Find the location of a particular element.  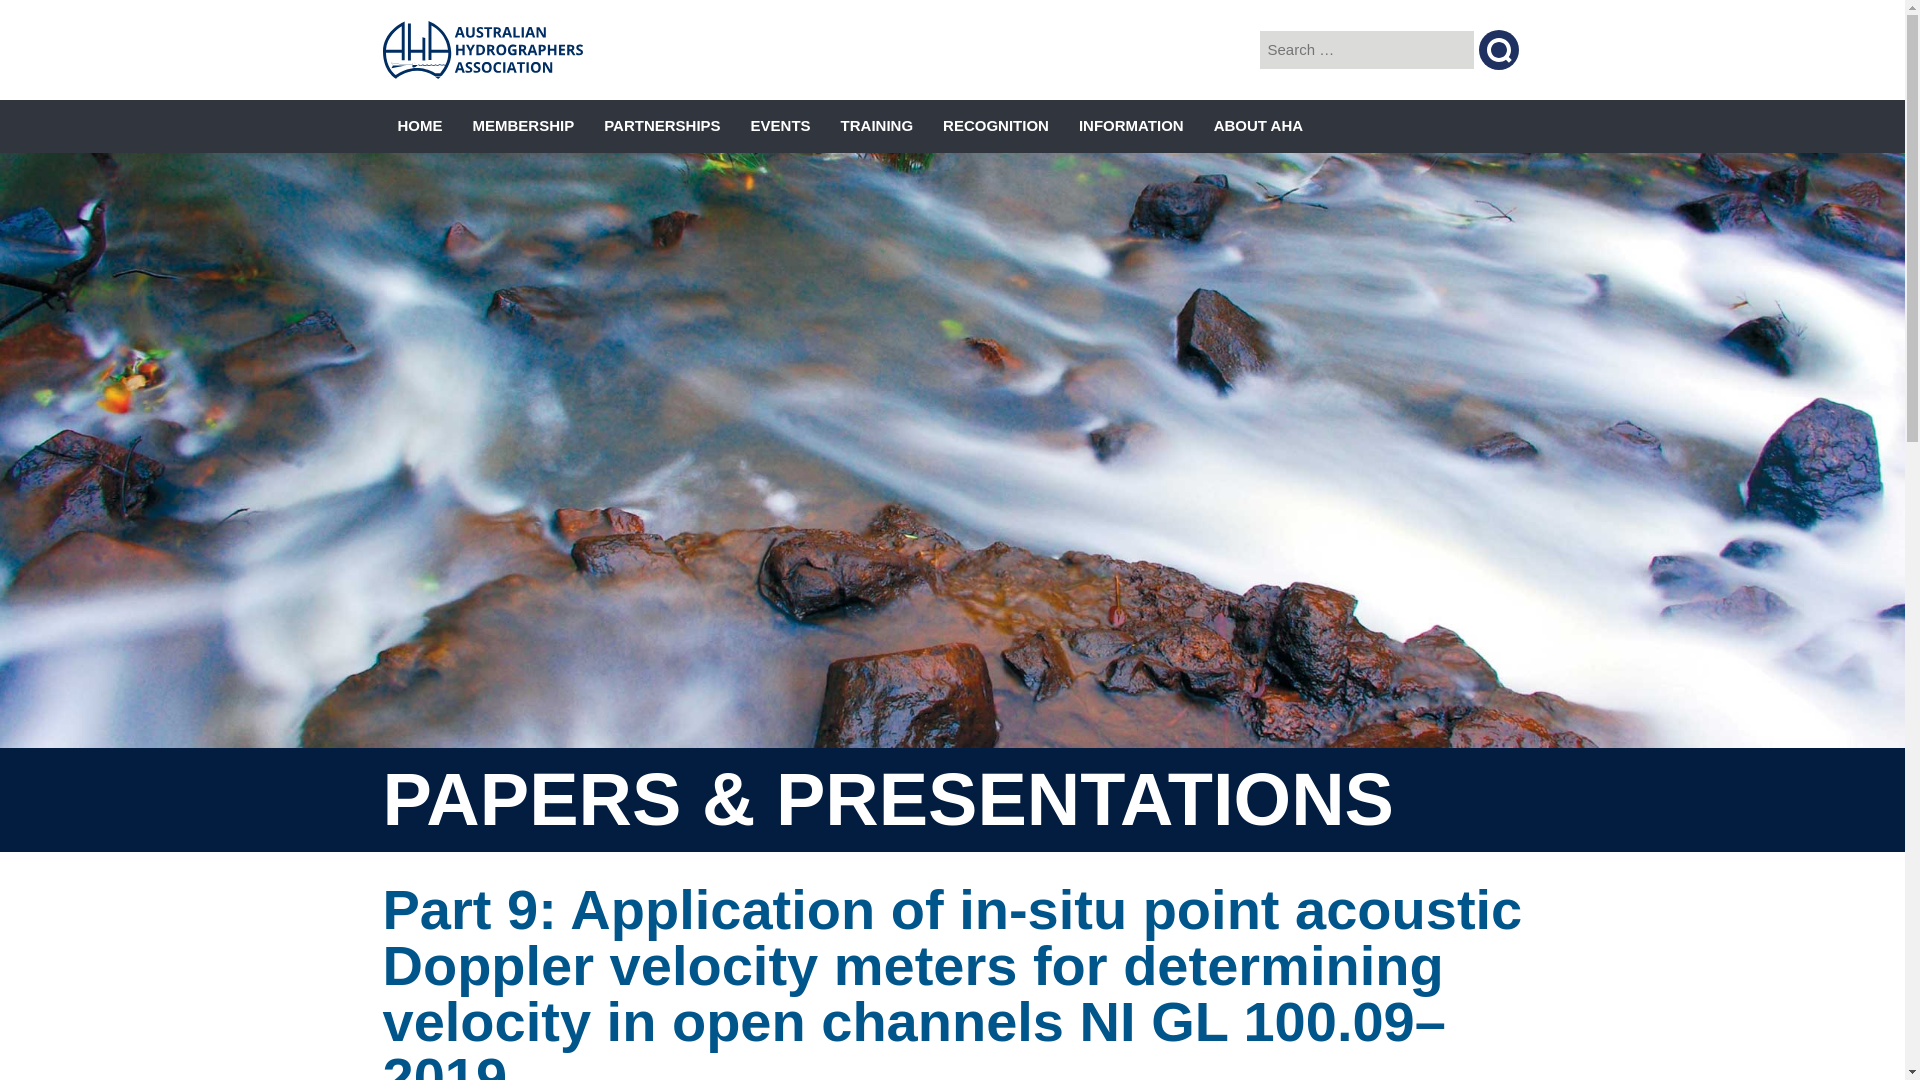

Search is located at coordinates (1498, 50).